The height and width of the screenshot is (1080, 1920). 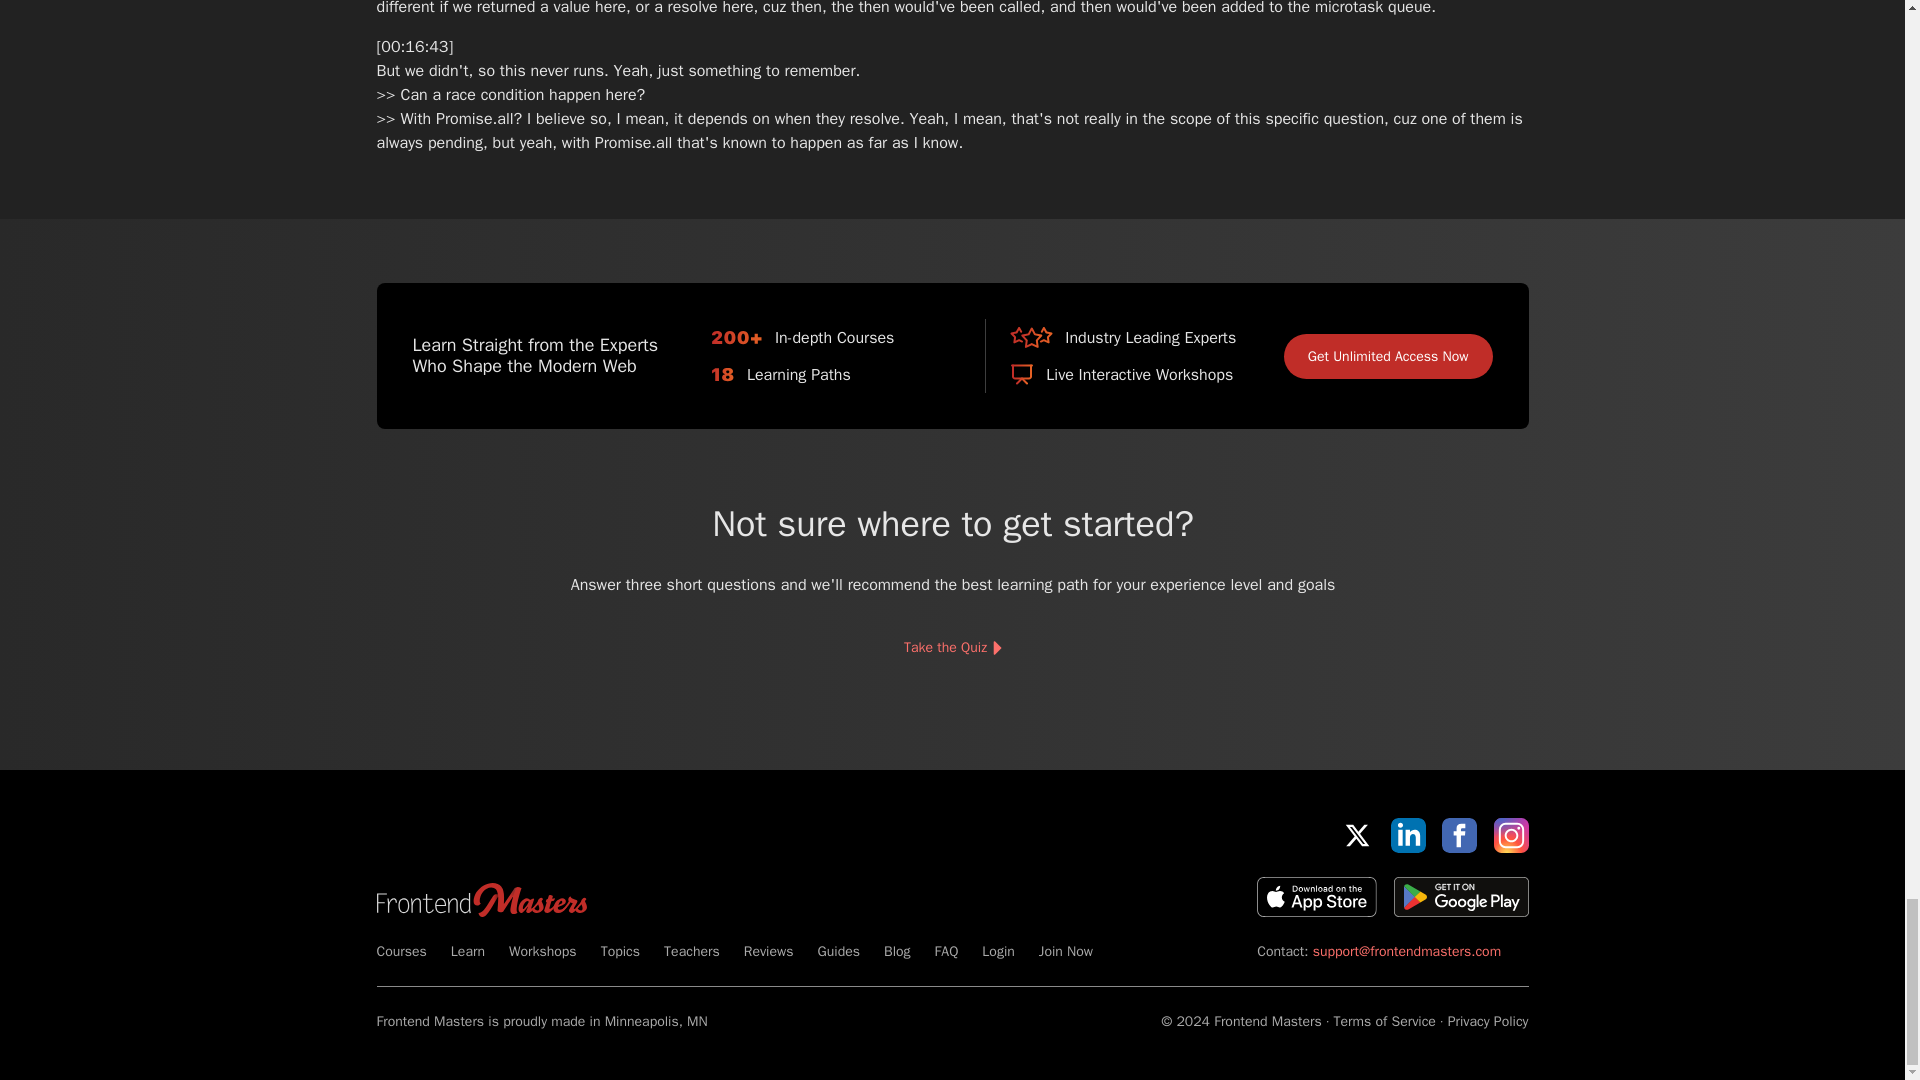 I want to click on Take the Quiz, so click(x=951, y=648).